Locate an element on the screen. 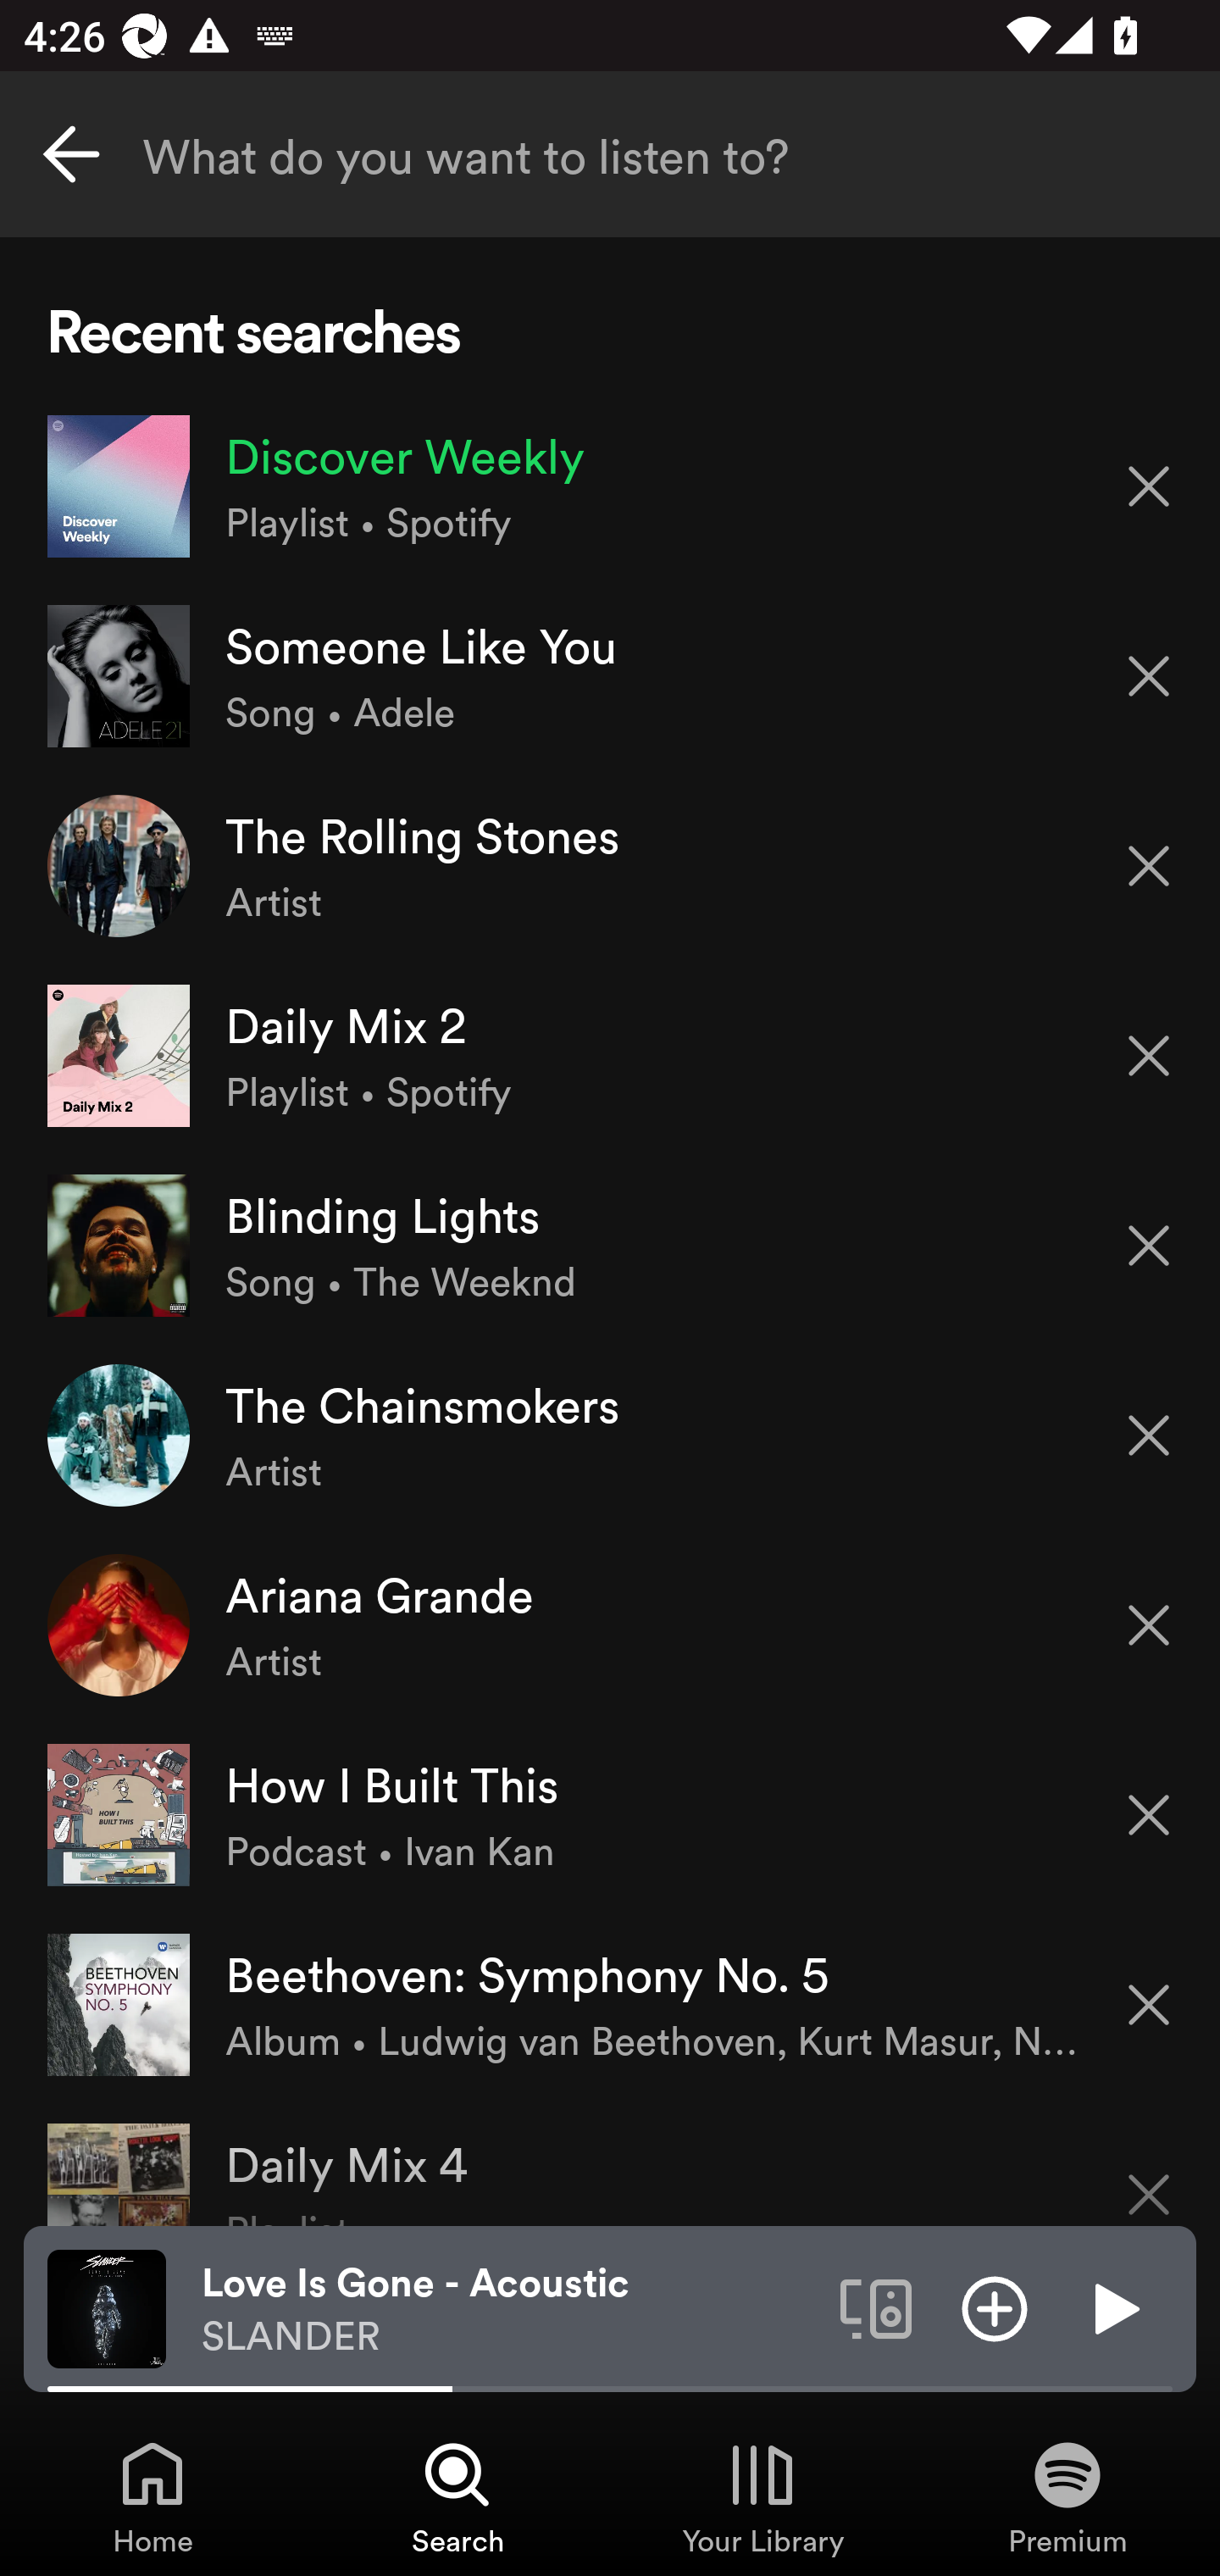 This screenshot has width=1220, height=2576. Add item is located at coordinates (995, 2307).